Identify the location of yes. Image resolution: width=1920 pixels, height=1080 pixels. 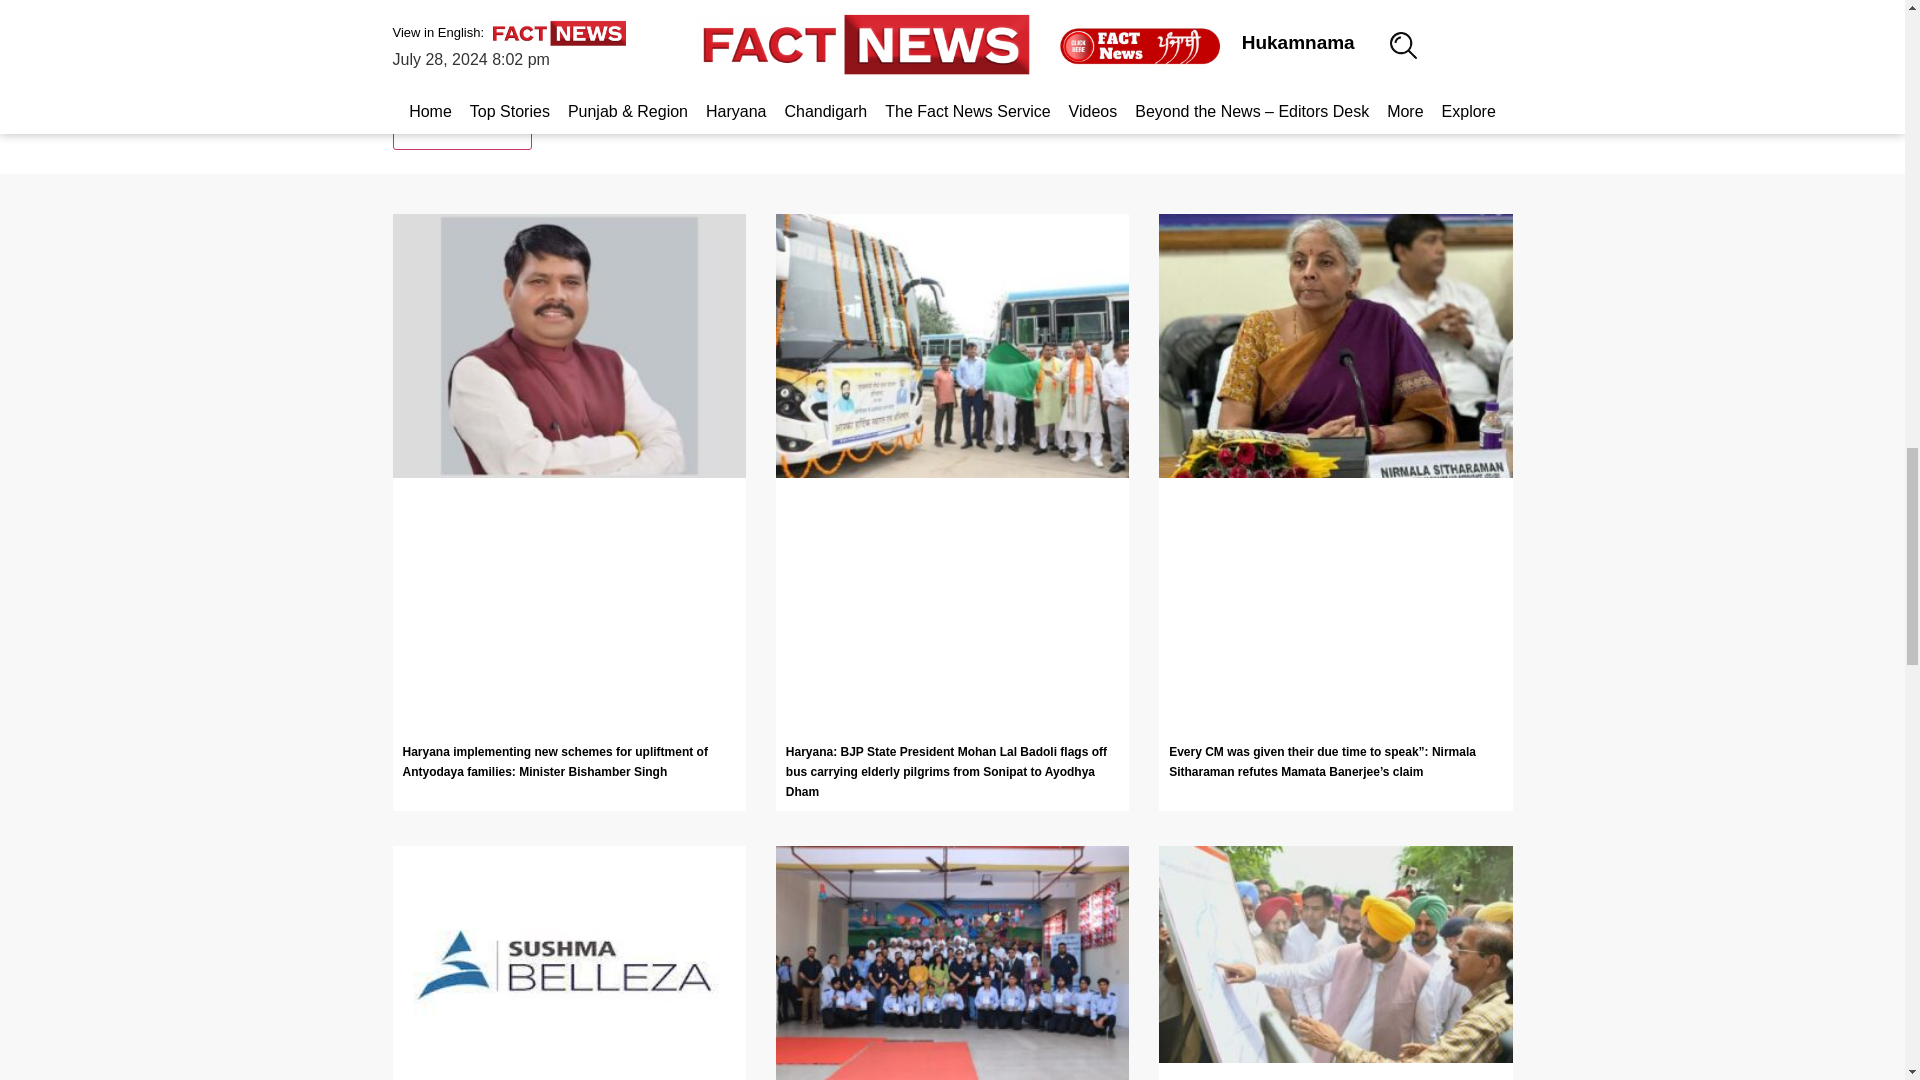
(398, 80).